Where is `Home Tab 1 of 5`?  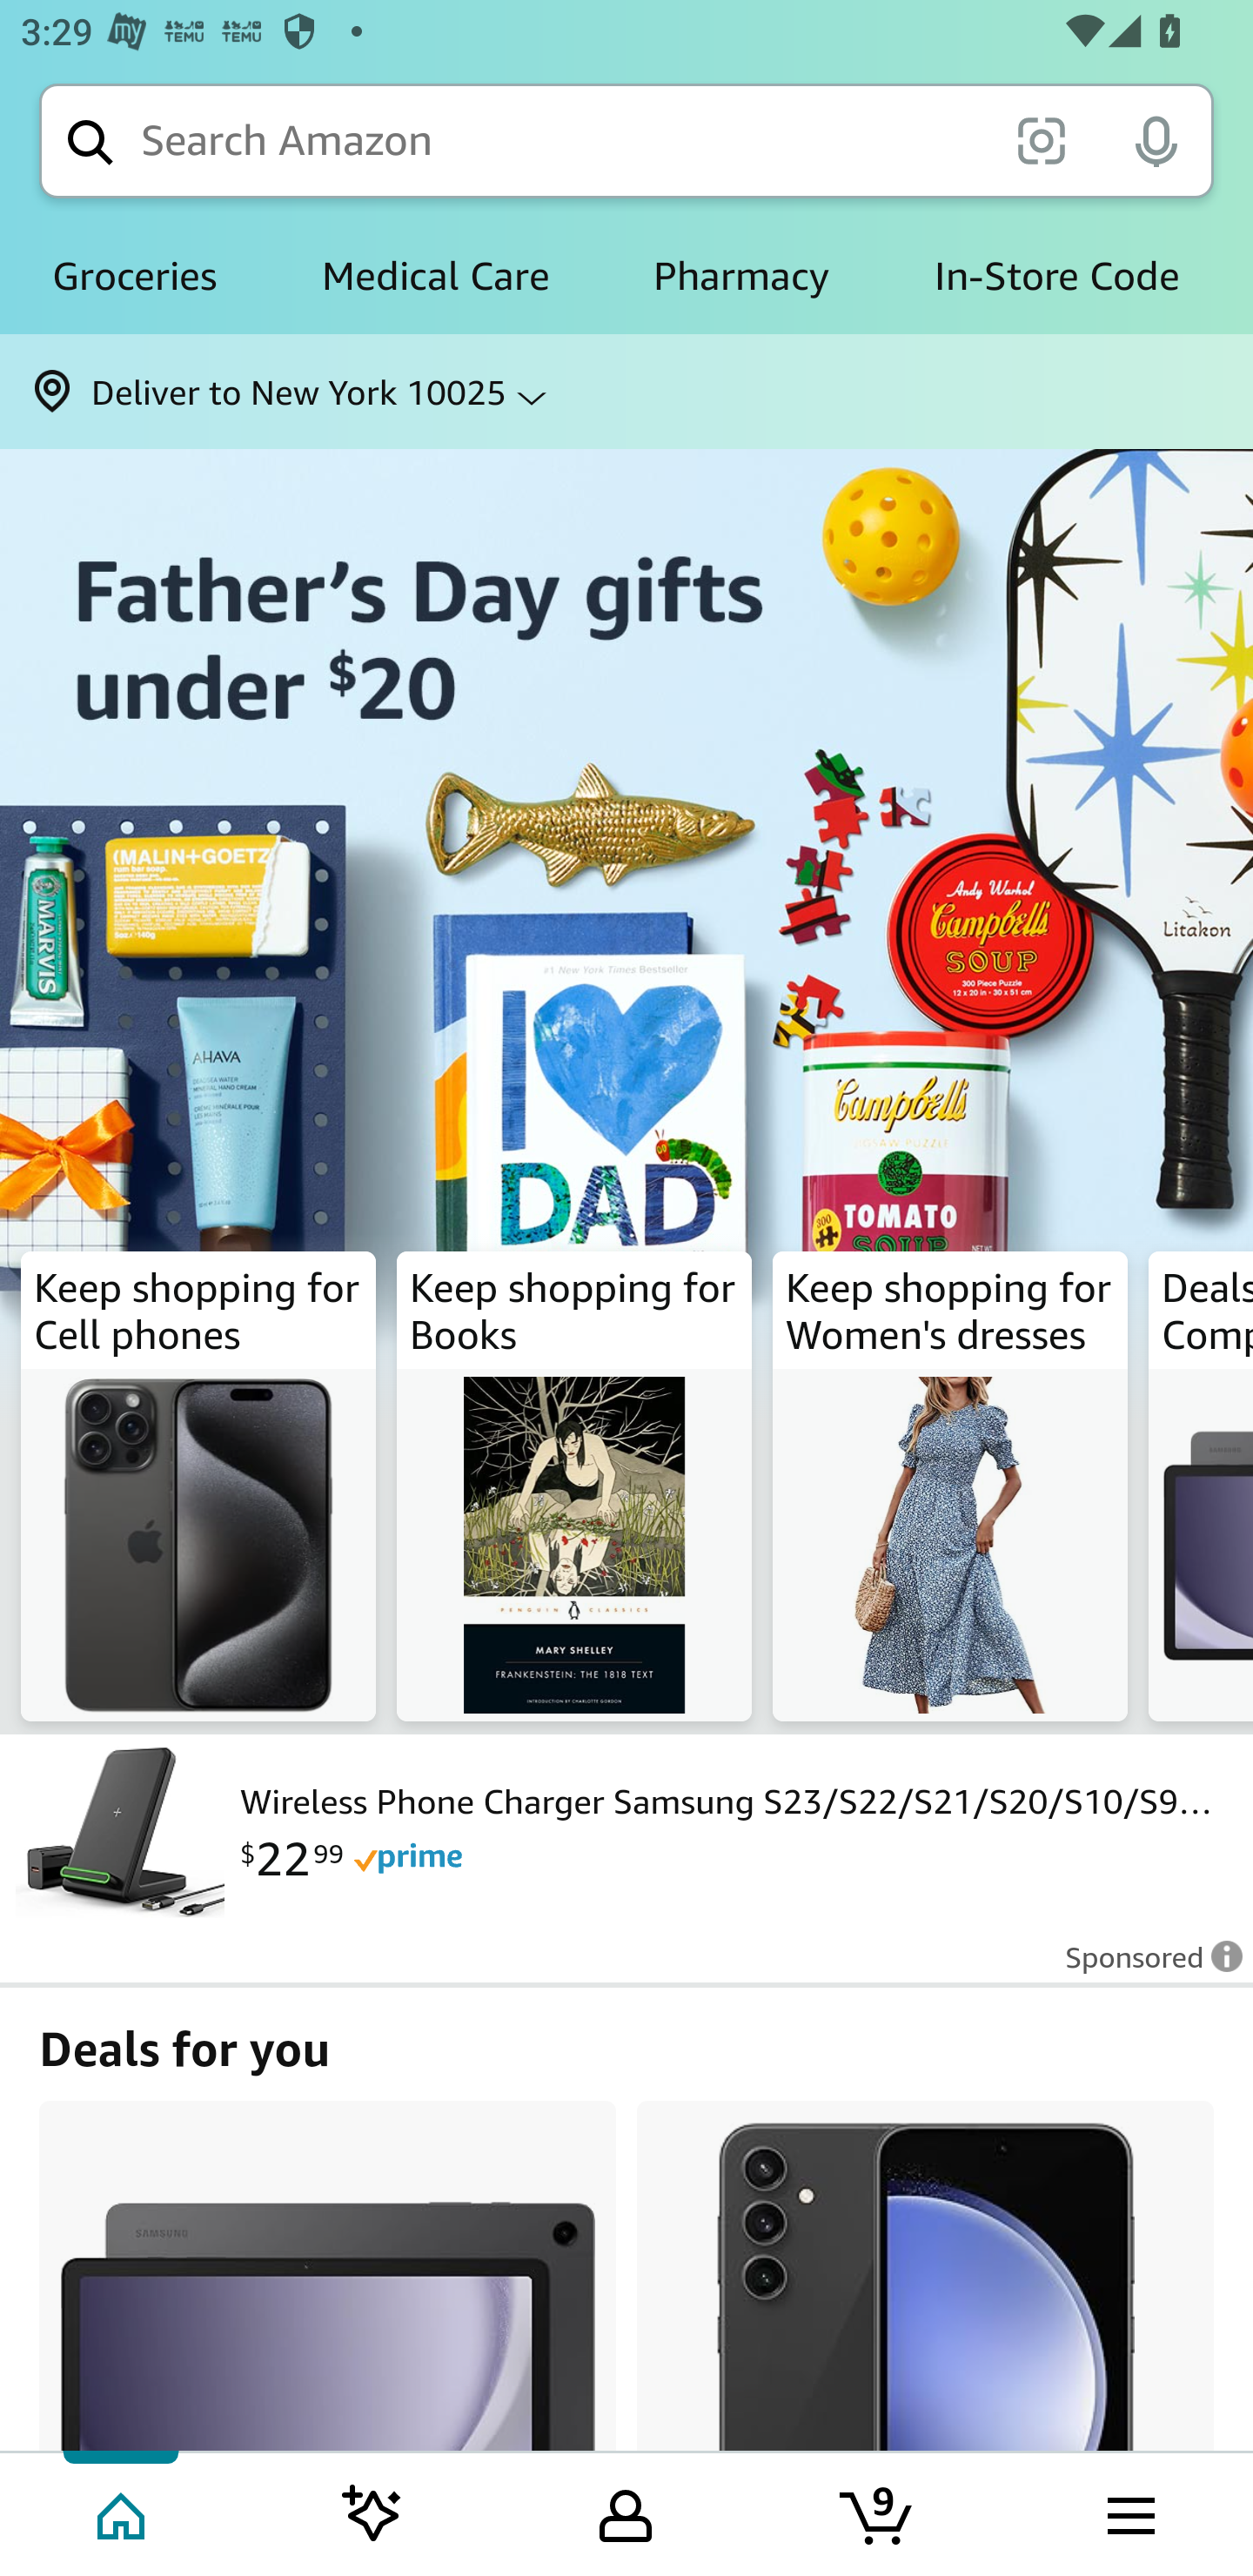 Home Tab 1 of 5 is located at coordinates (124, 2512).